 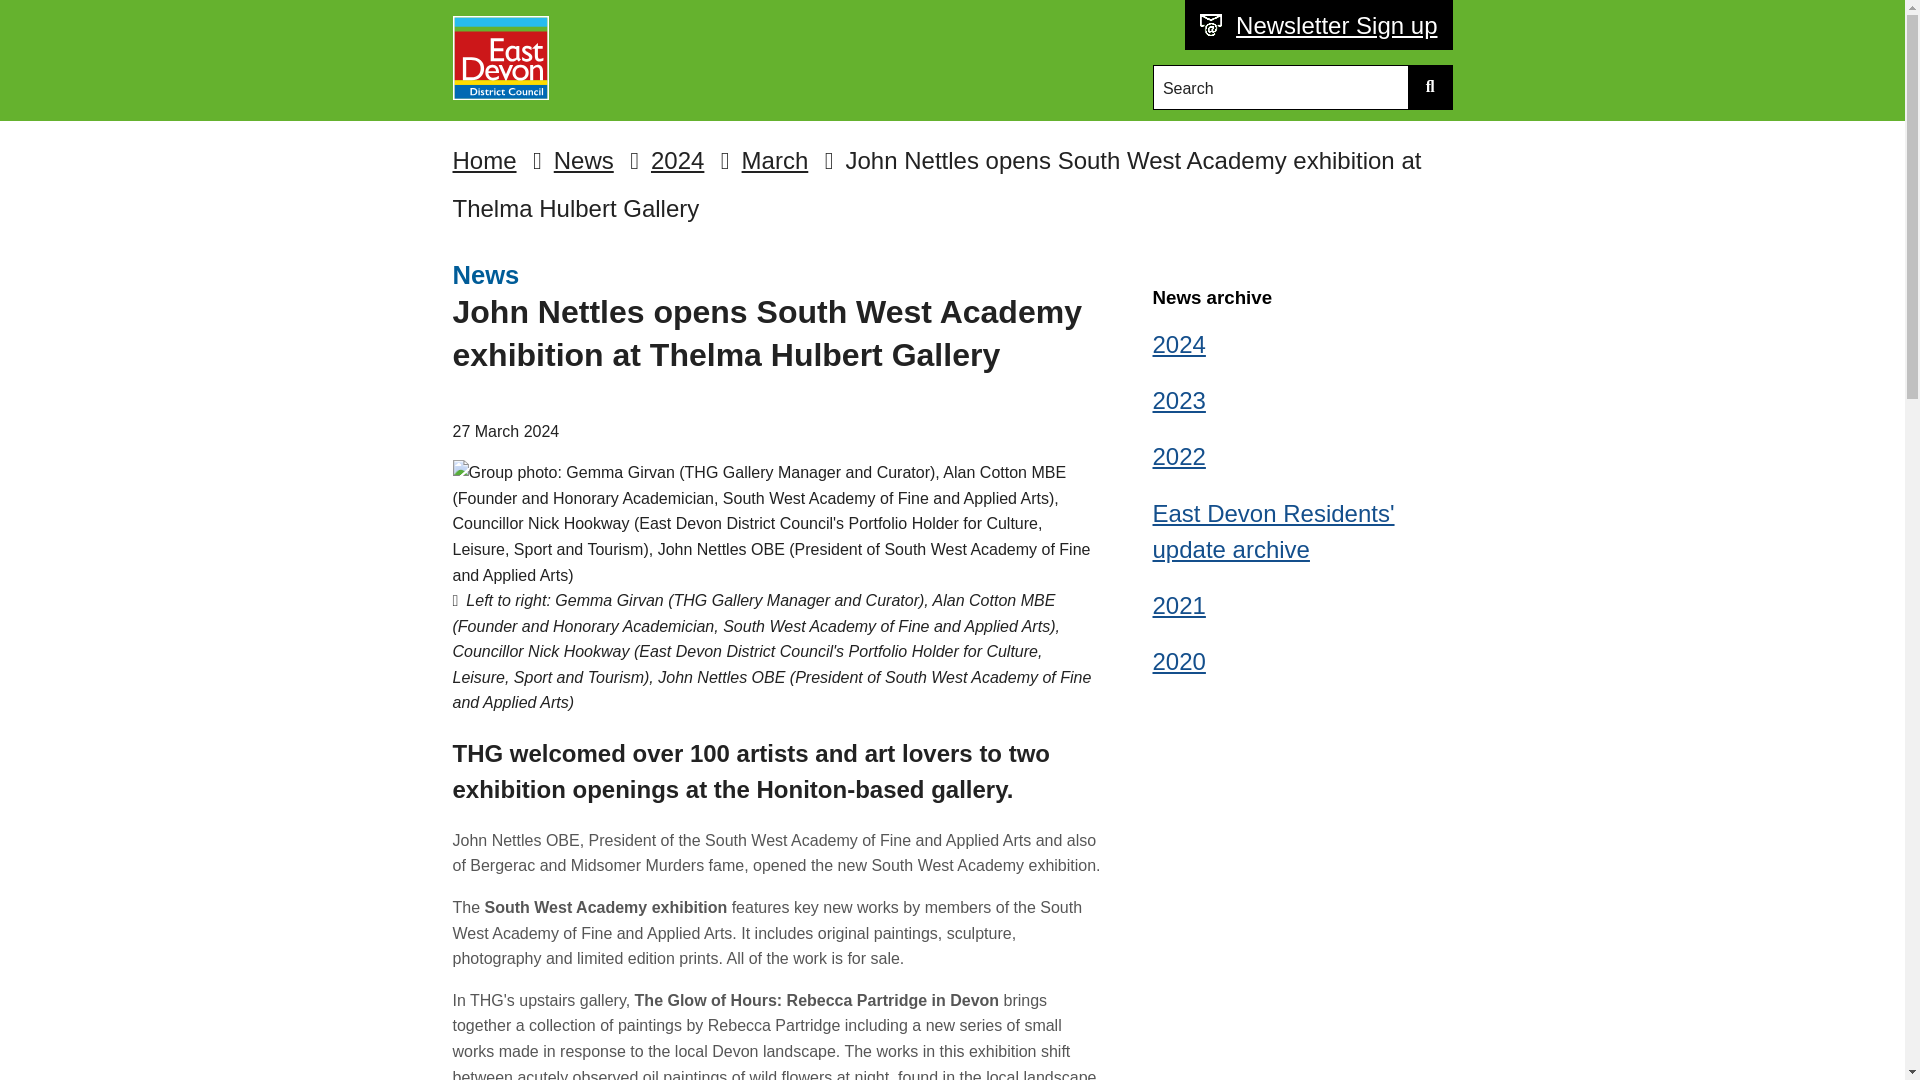 What do you see at coordinates (1302, 662) in the screenshot?
I see `2020` at bounding box center [1302, 662].